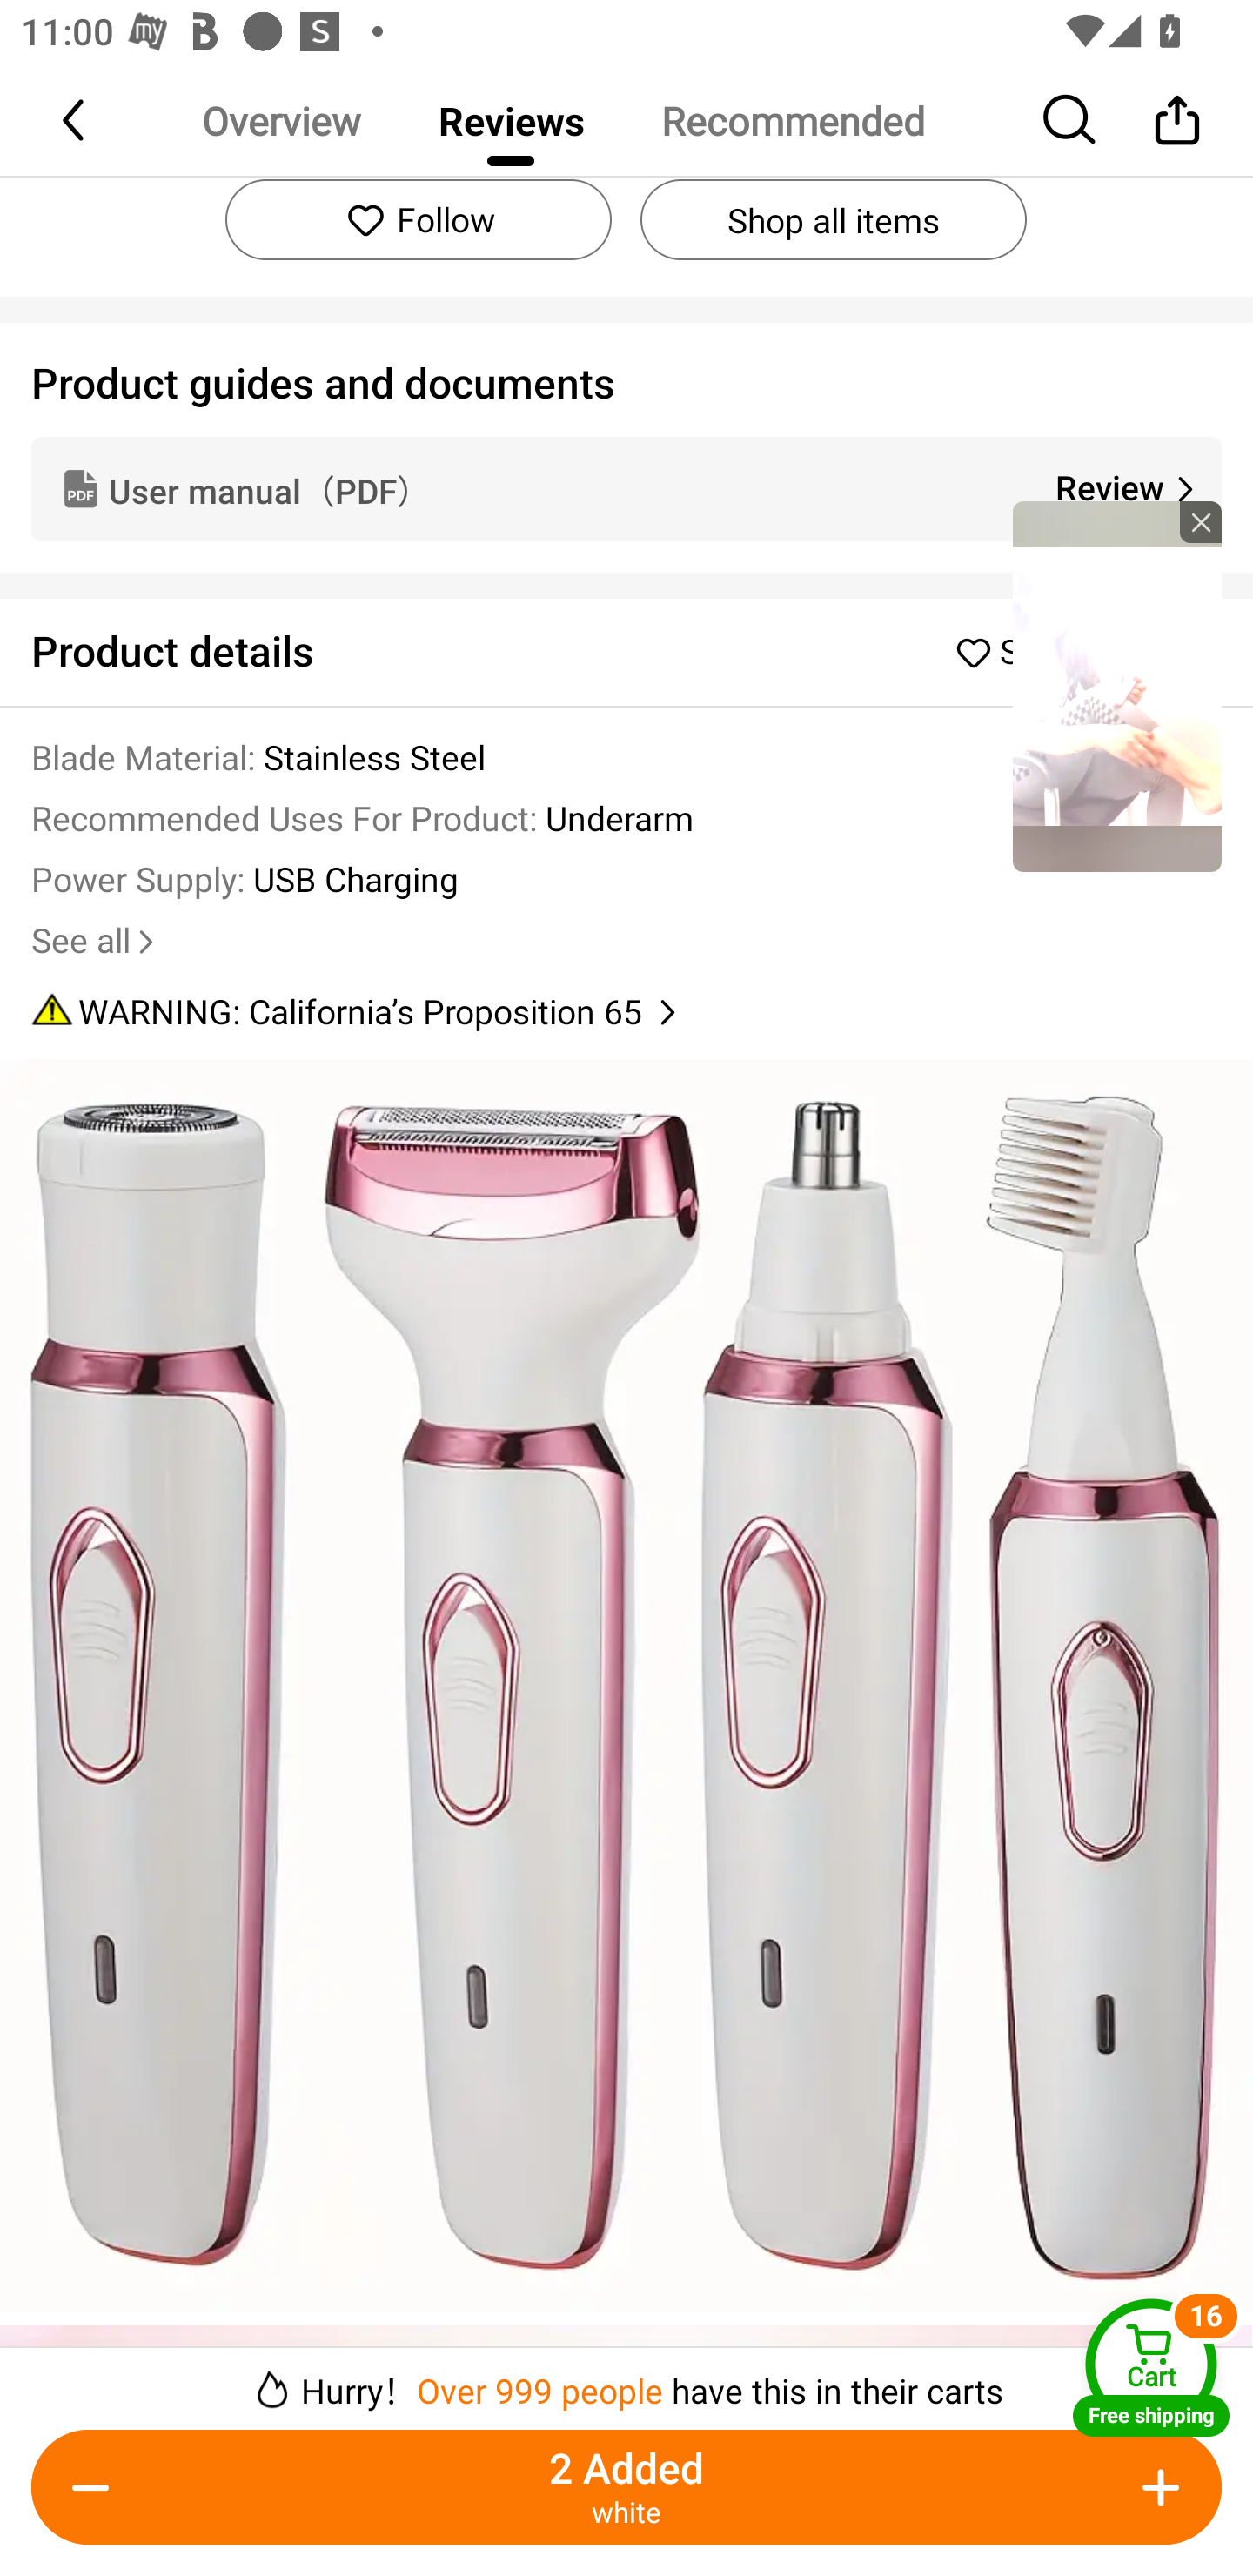 Image resolution: width=1253 pixels, height=2576 pixels. I want to click on User manual（PDF） Review, so click(626, 489).